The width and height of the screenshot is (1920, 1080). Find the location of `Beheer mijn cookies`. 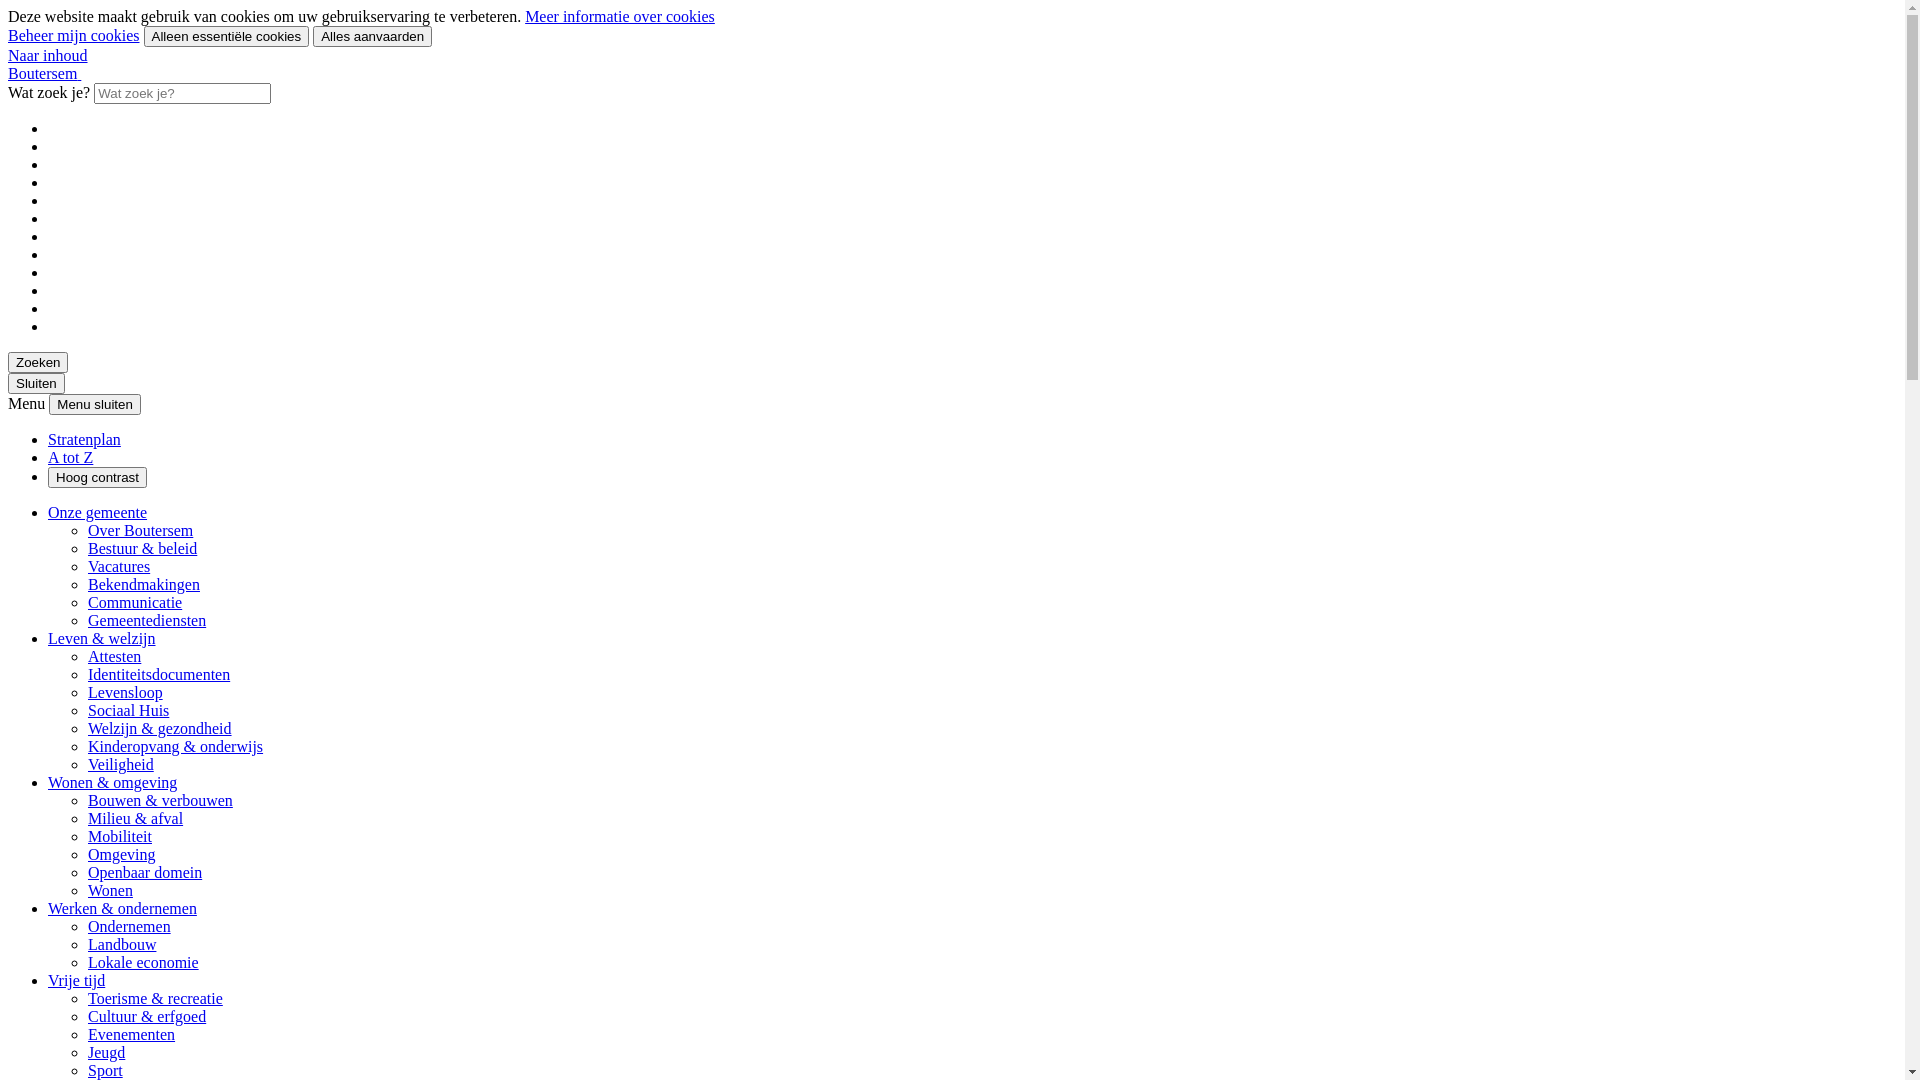

Beheer mijn cookies is located at coordinates (74, 36).